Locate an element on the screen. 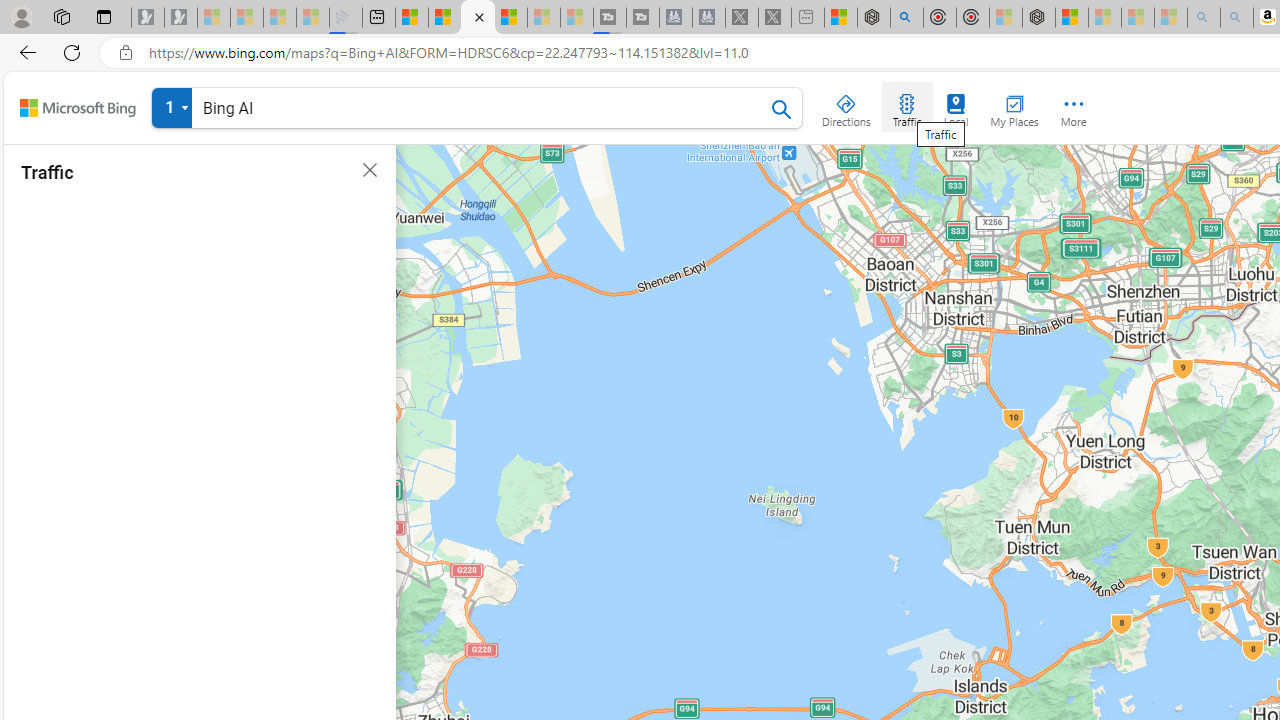 The height and width of the screenshot is (720, 1280). New tab - Sleeping is located at coordinates (808, 18).